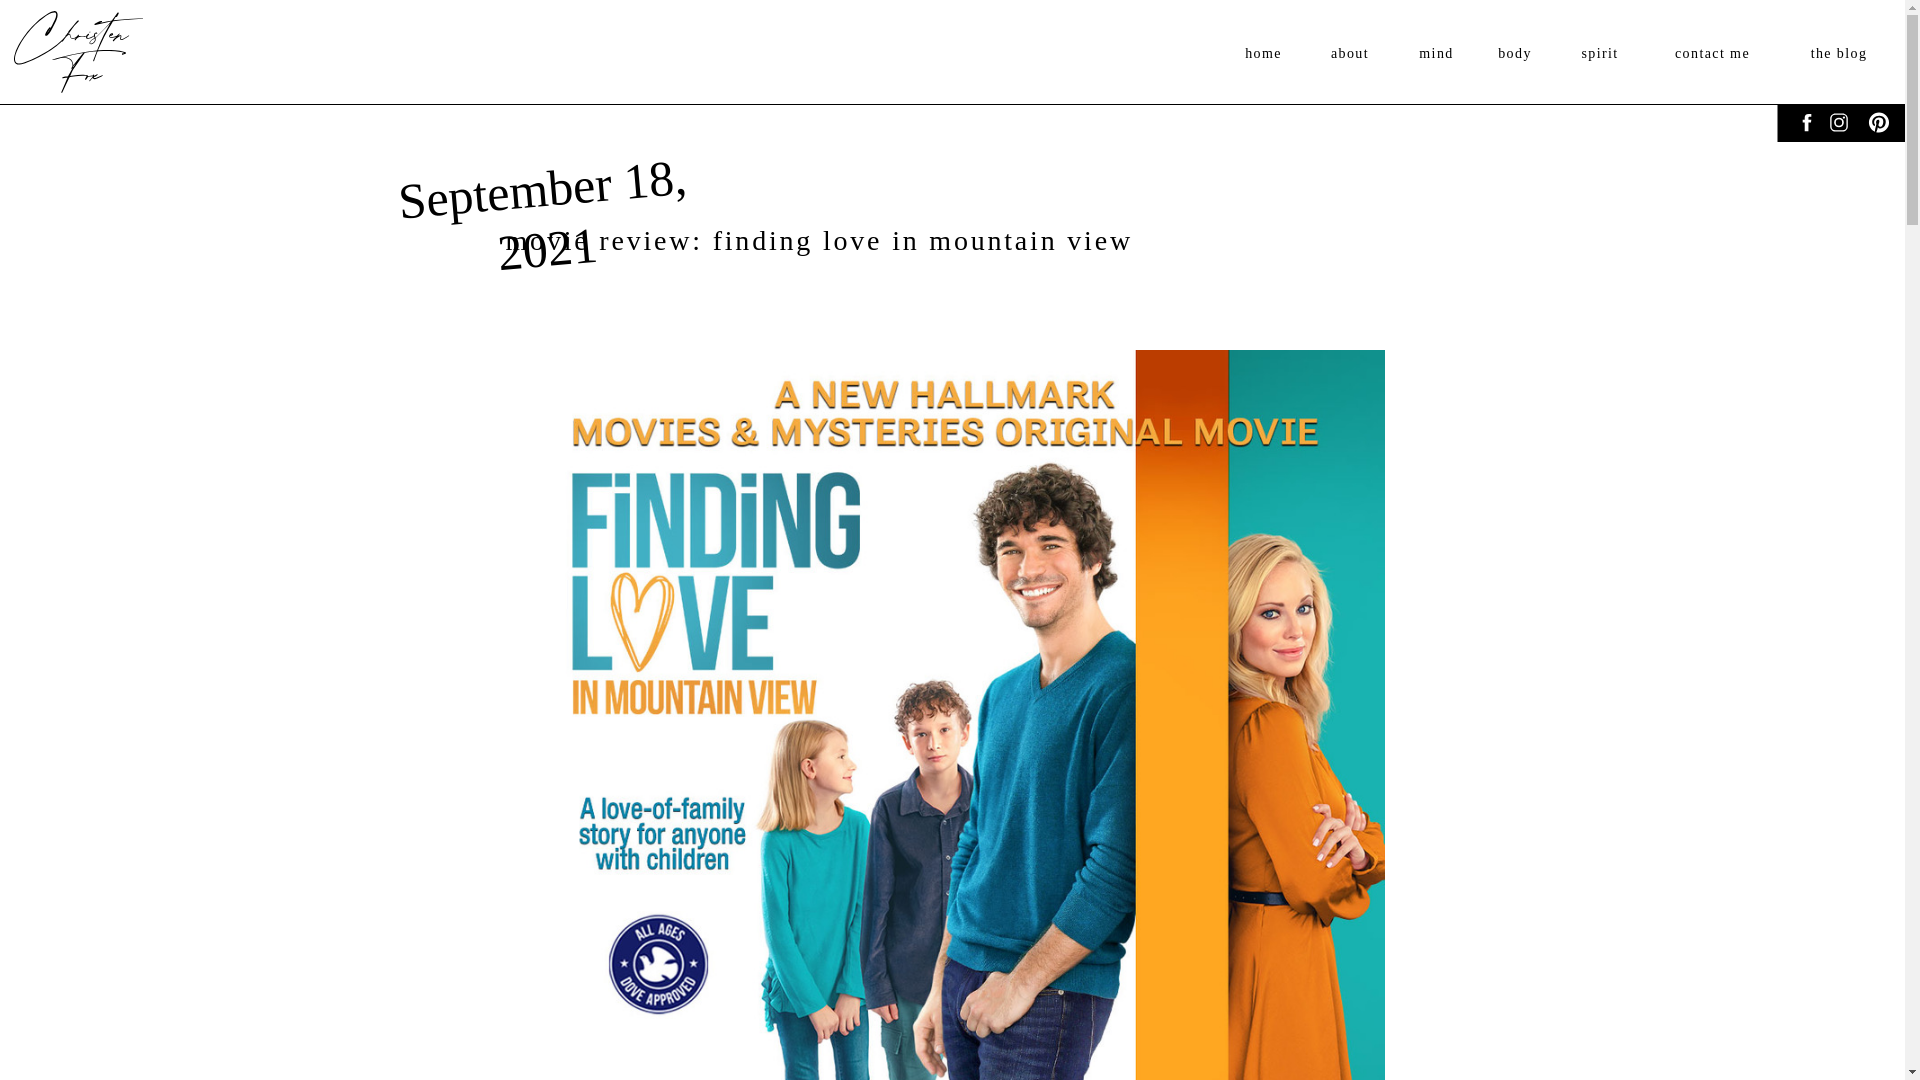  I want to click on contact me, so click(1712, 58).